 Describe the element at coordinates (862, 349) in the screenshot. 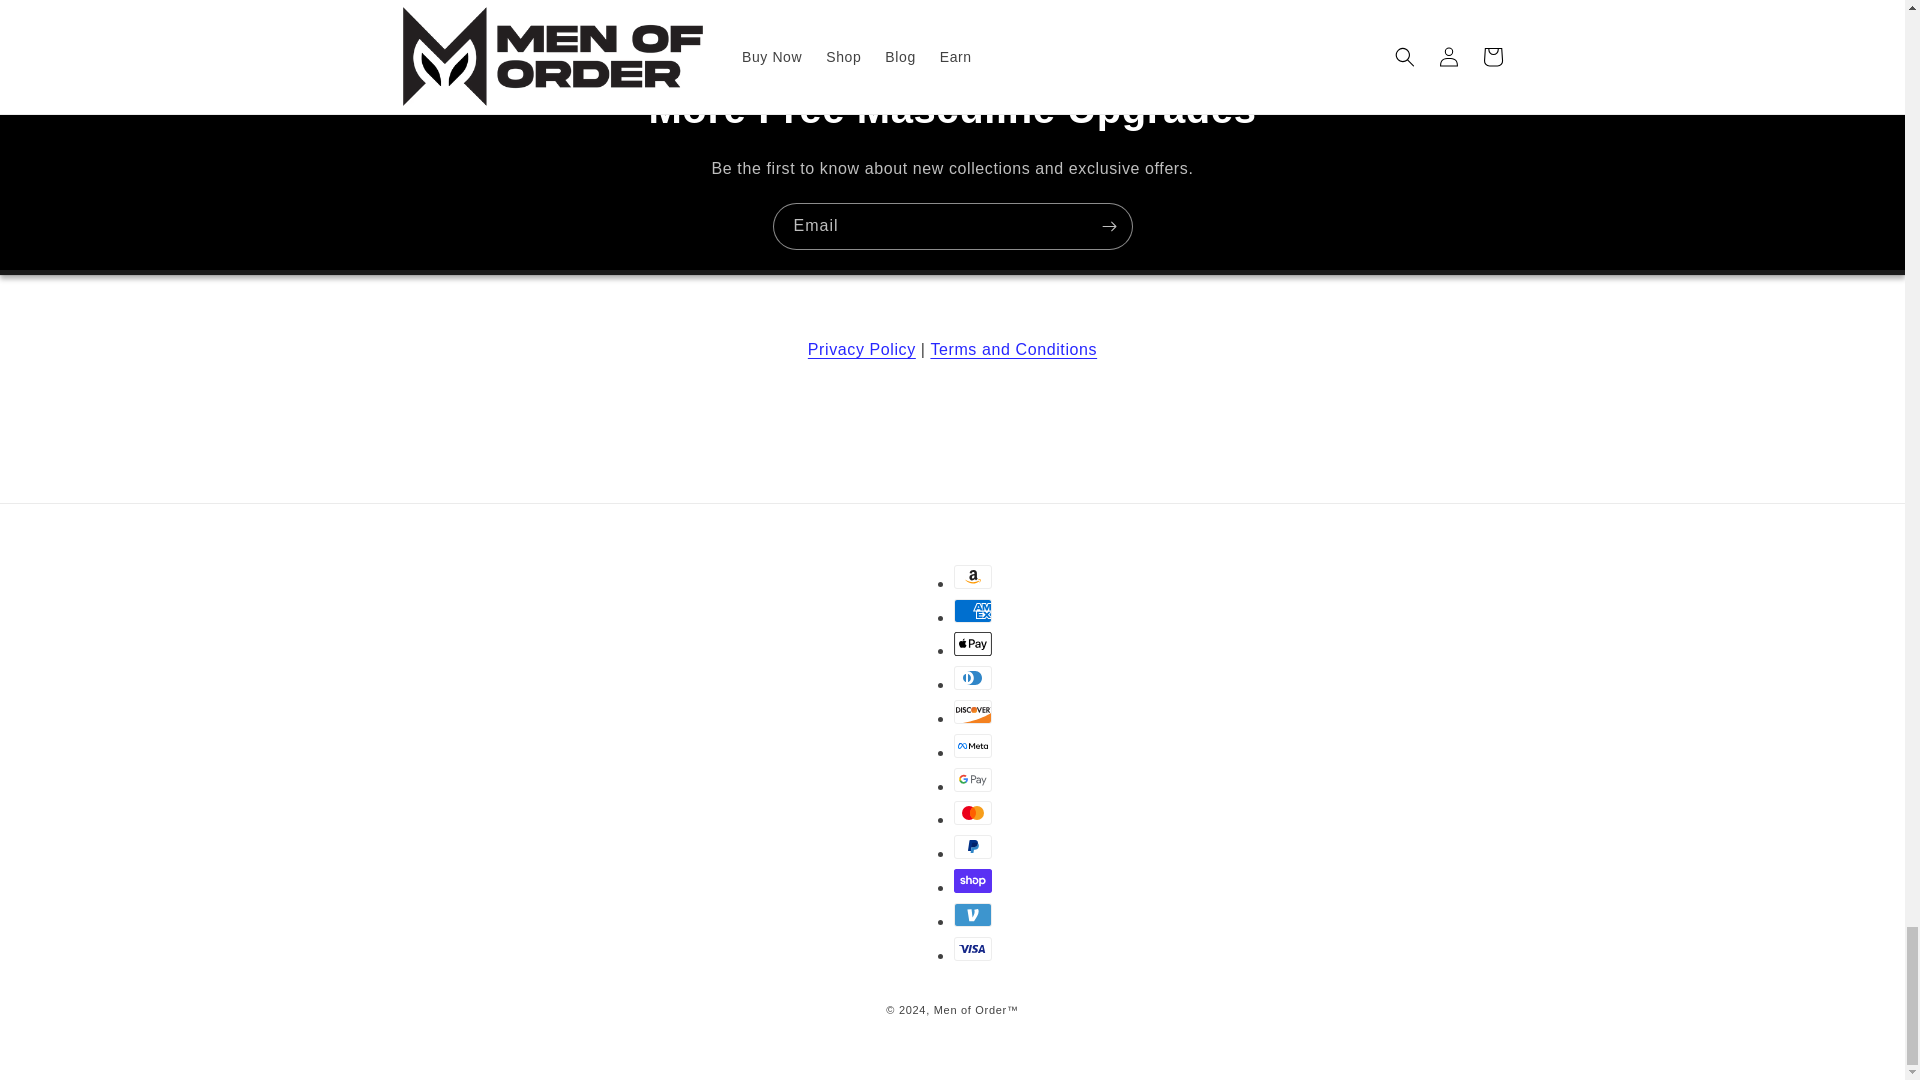

I see `Privacy Policy` at that location.